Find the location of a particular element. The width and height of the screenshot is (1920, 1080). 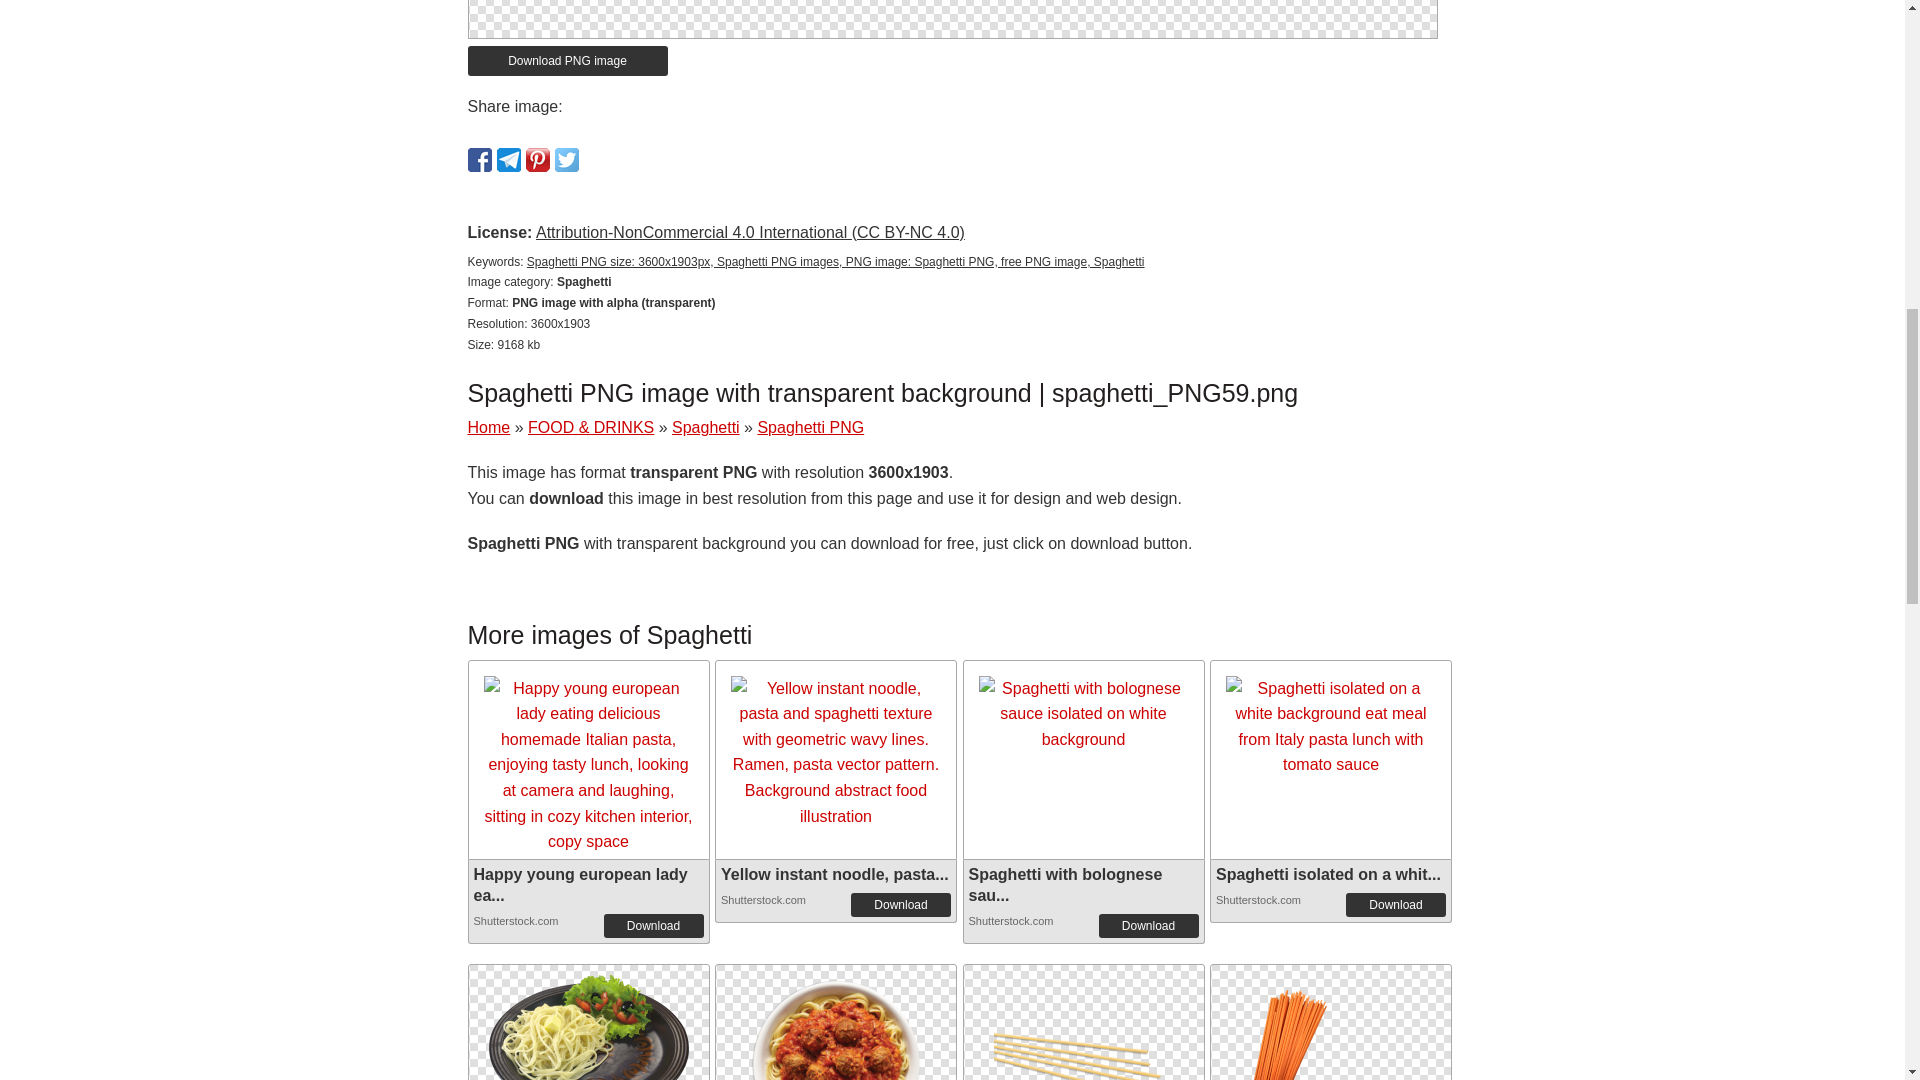

Spaghetti is located at coordinates (706, 428).